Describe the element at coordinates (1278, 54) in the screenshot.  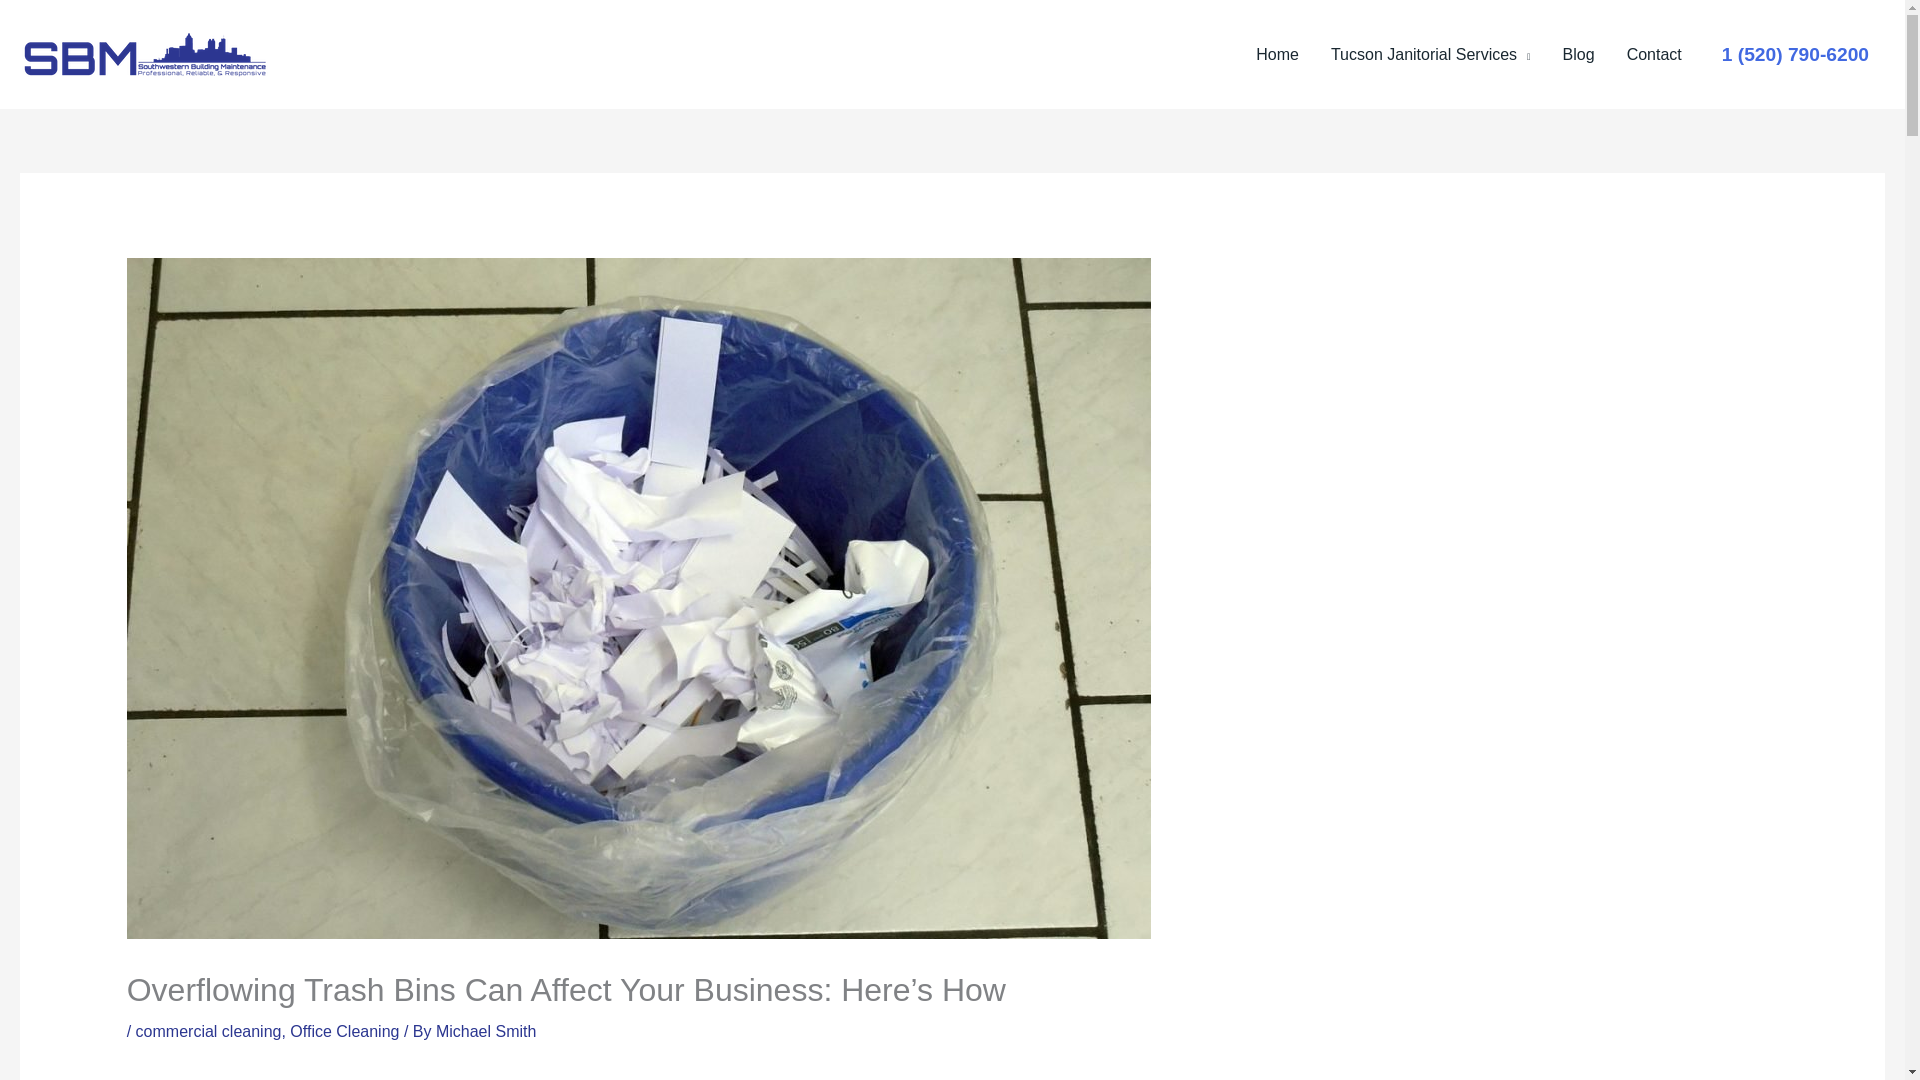
I see `Home` at that location.